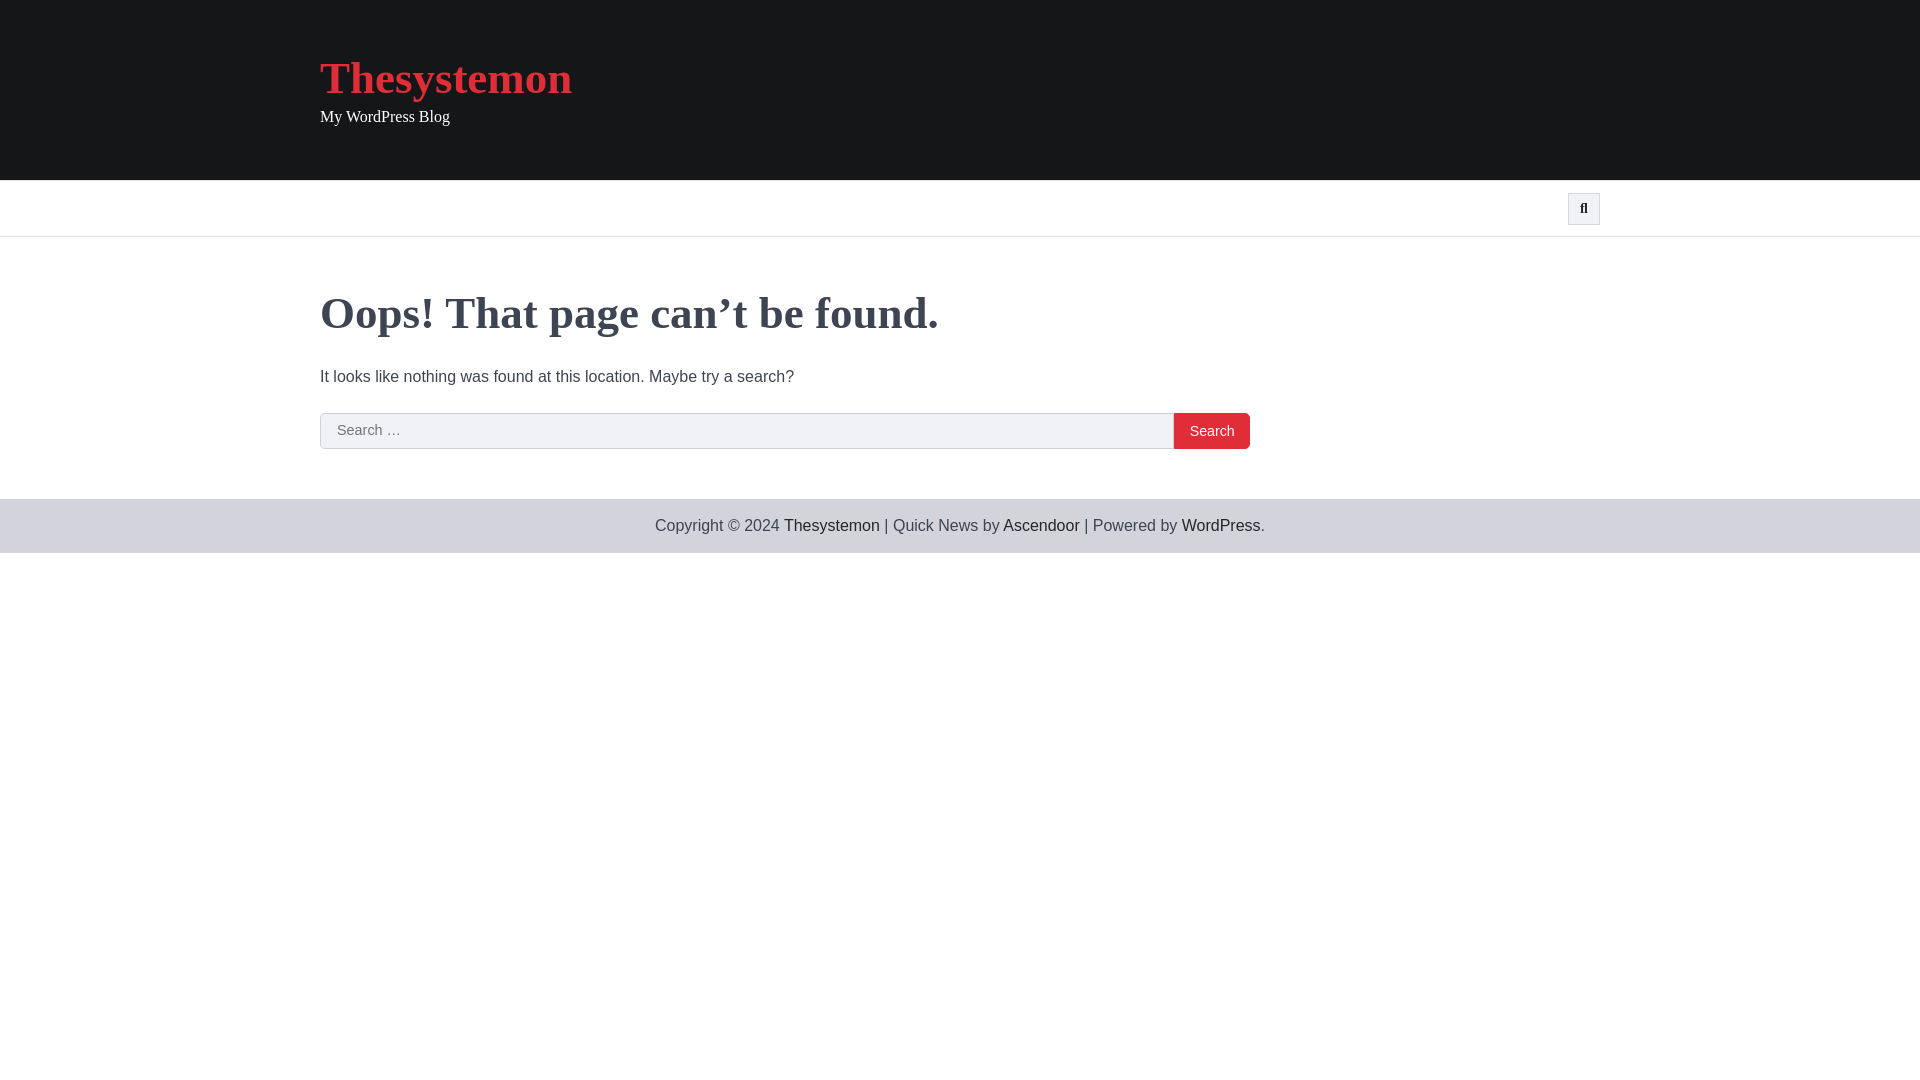 The height and width of the screenshot is (1080, 1920). What do you see at coordinates (831, 525) in the screenshot?
I see `Thesystemon` at bounding box center [831, 525].